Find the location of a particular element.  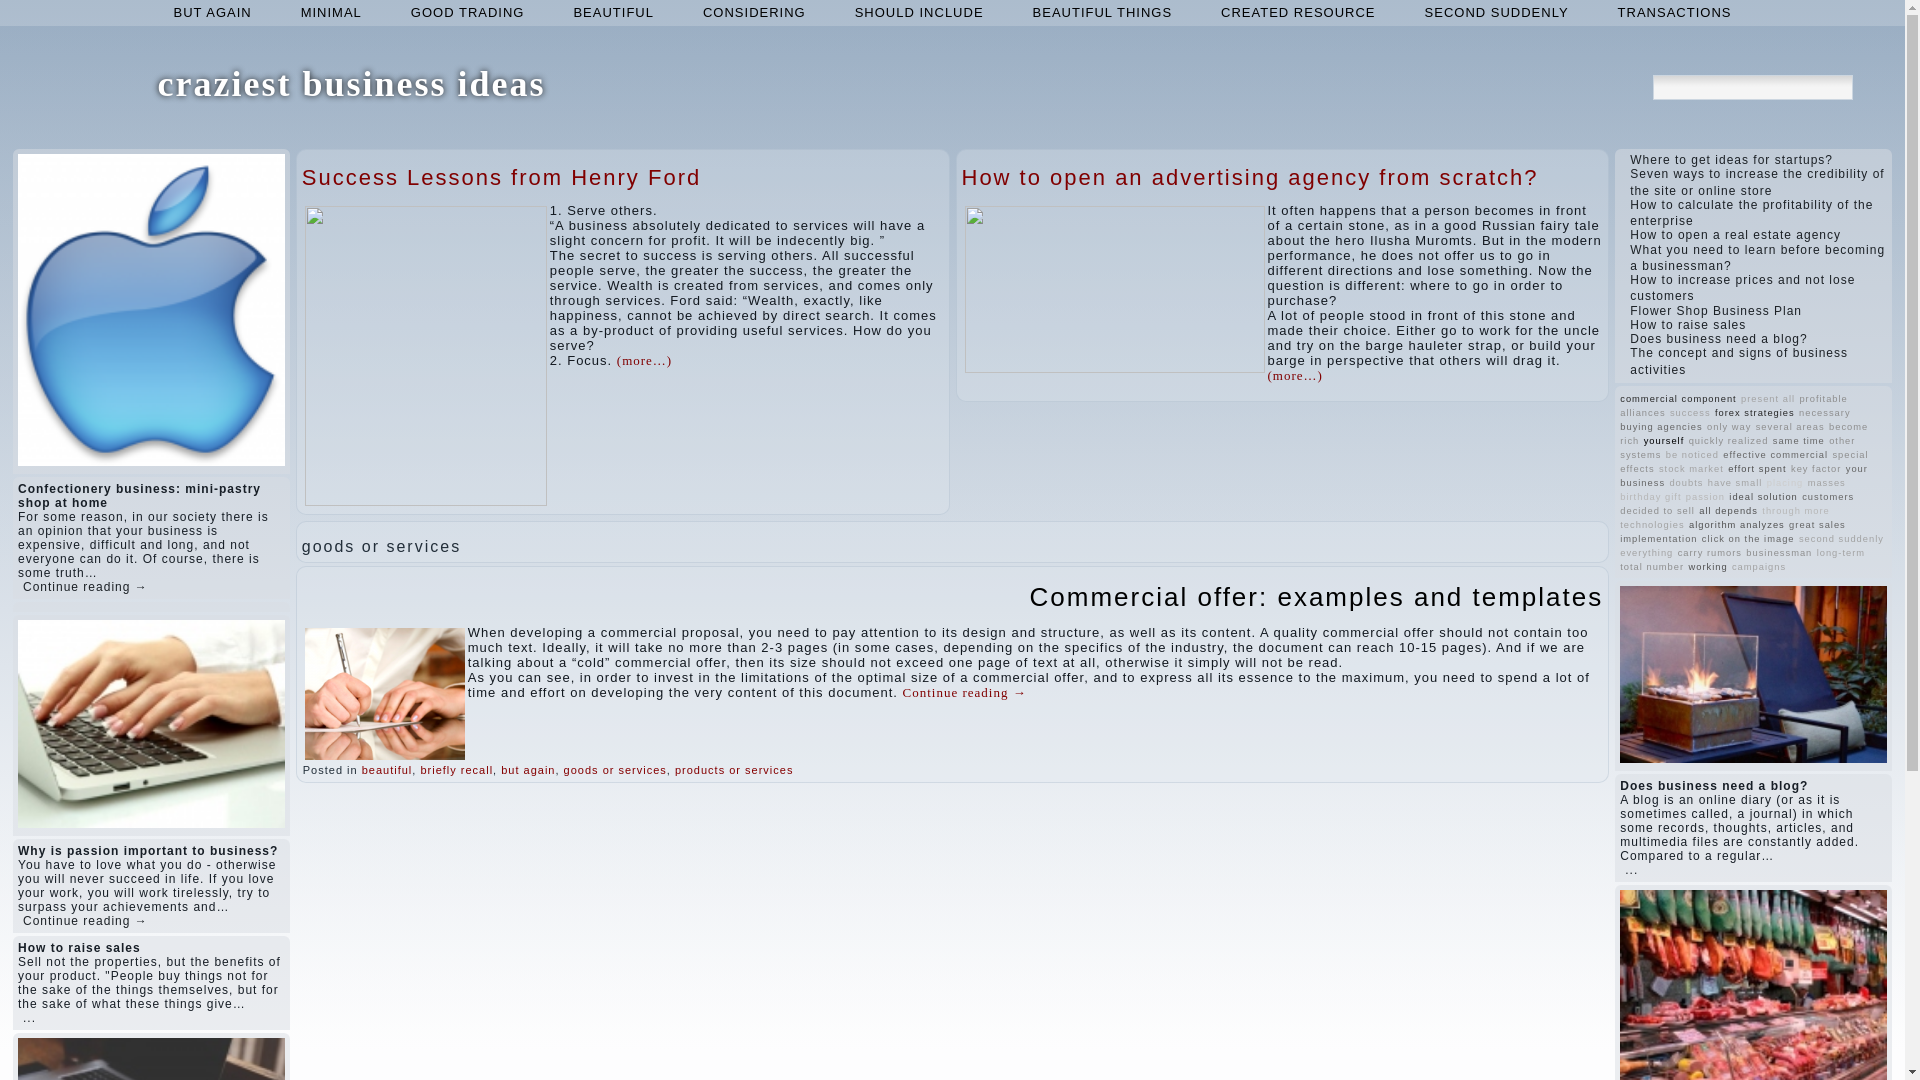

briefly recall is located at coordinates (456, 770).